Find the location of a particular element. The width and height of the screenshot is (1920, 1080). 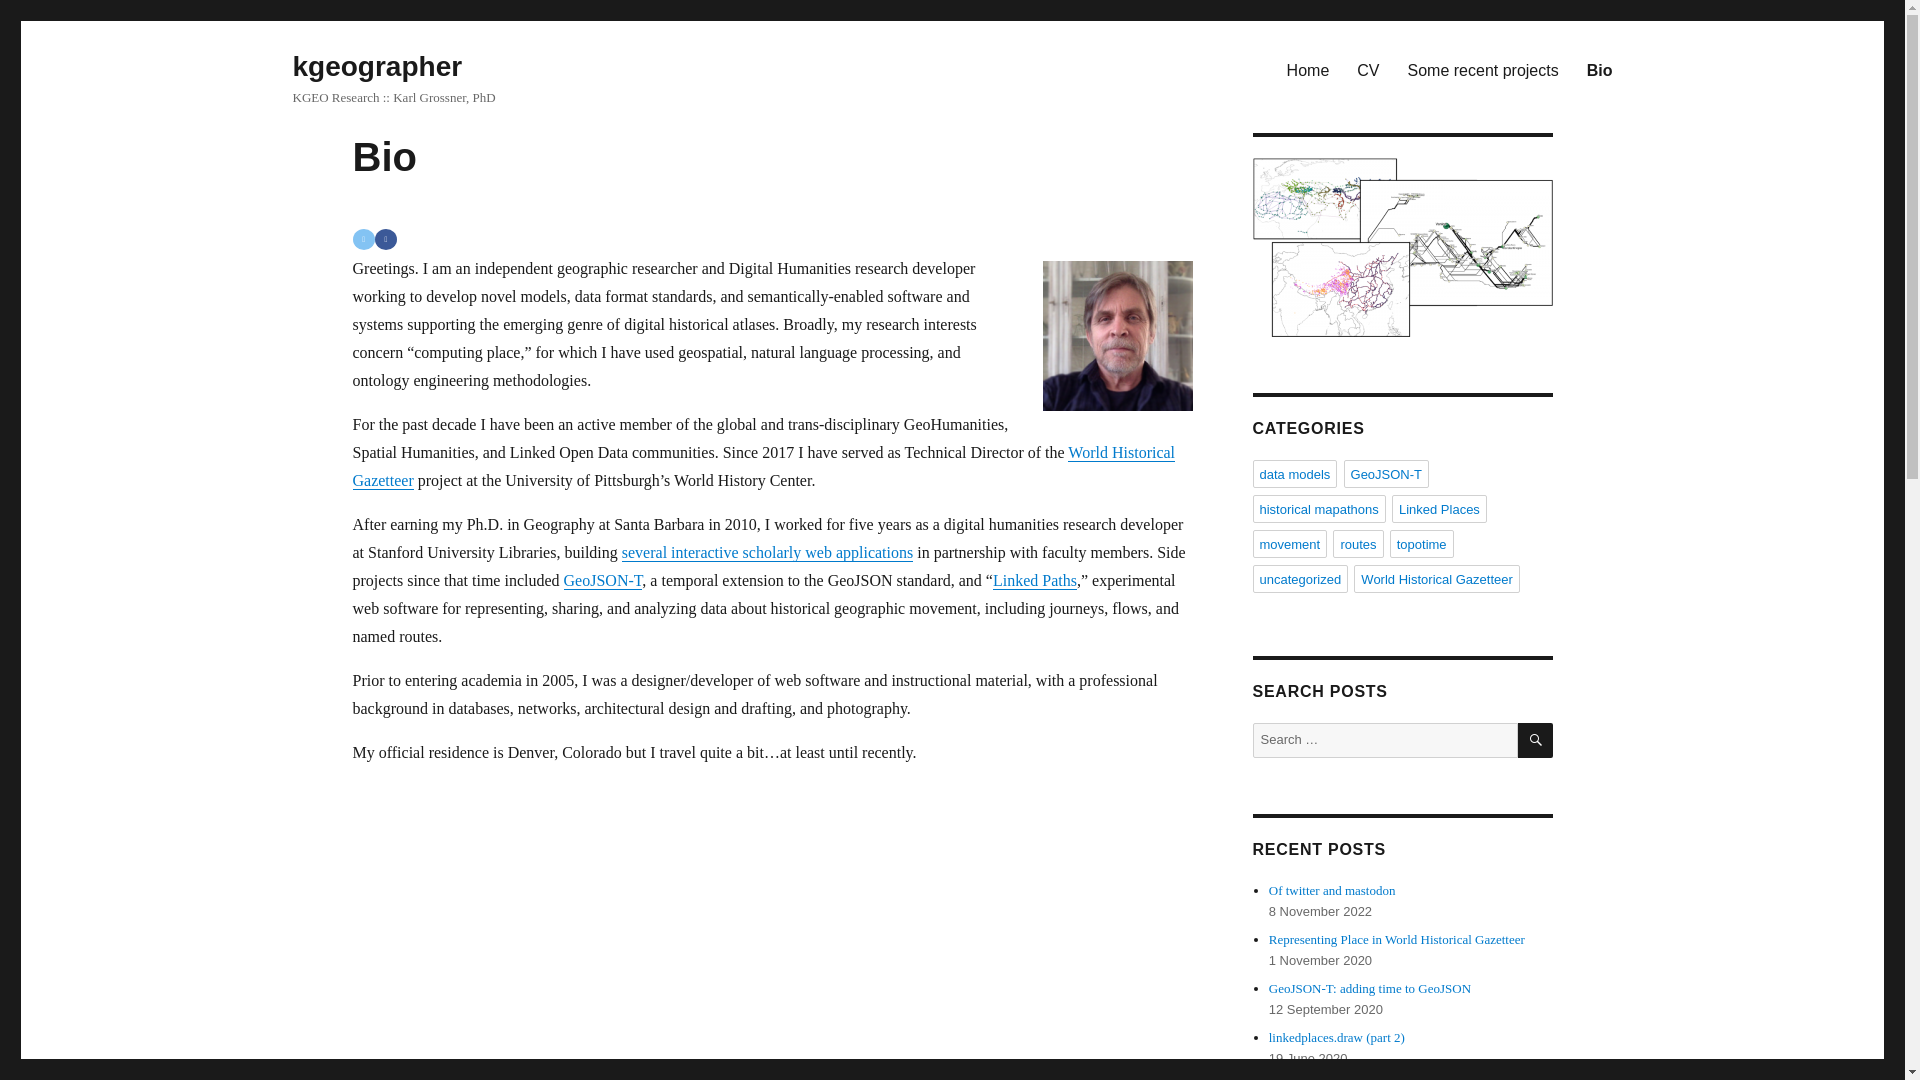

routes is located at coordinates (1357, 544).